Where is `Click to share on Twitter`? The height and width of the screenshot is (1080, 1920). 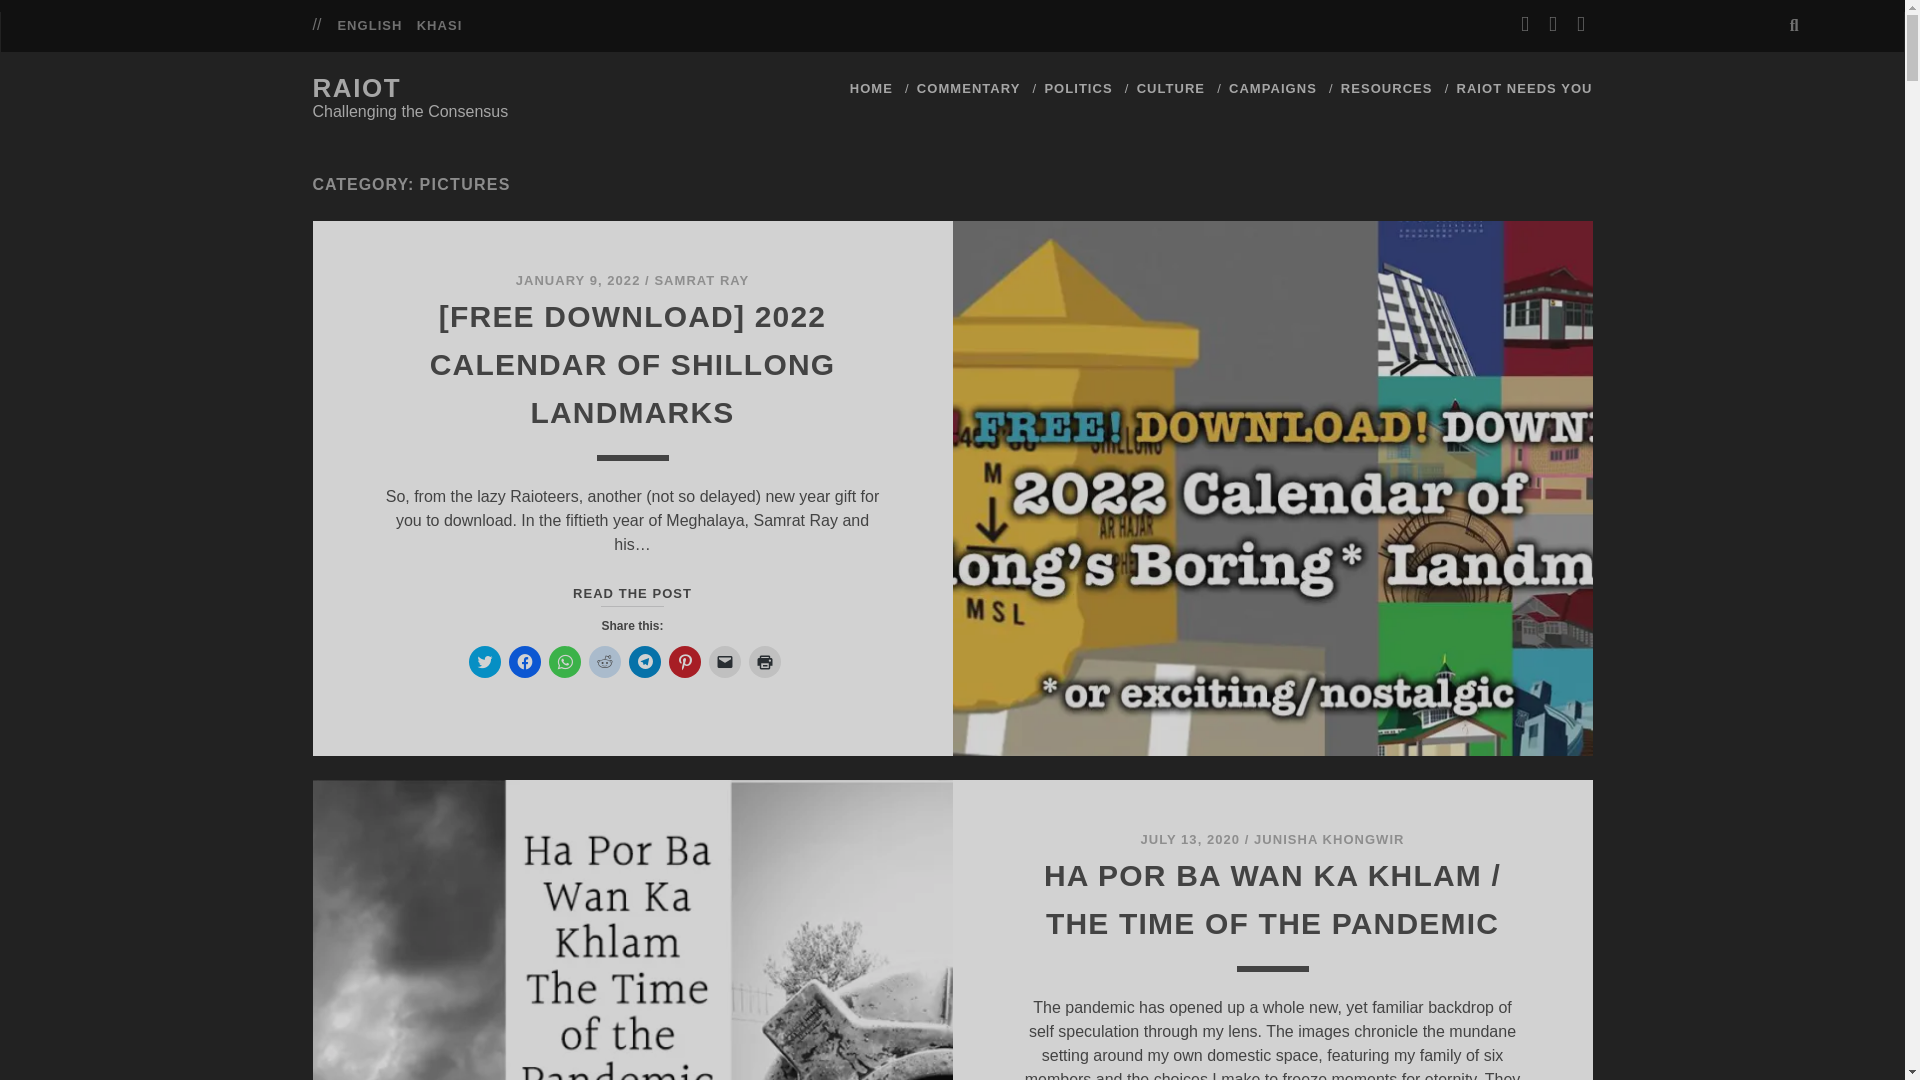 Click to share on Twitter is located at coordinates (484, 662).